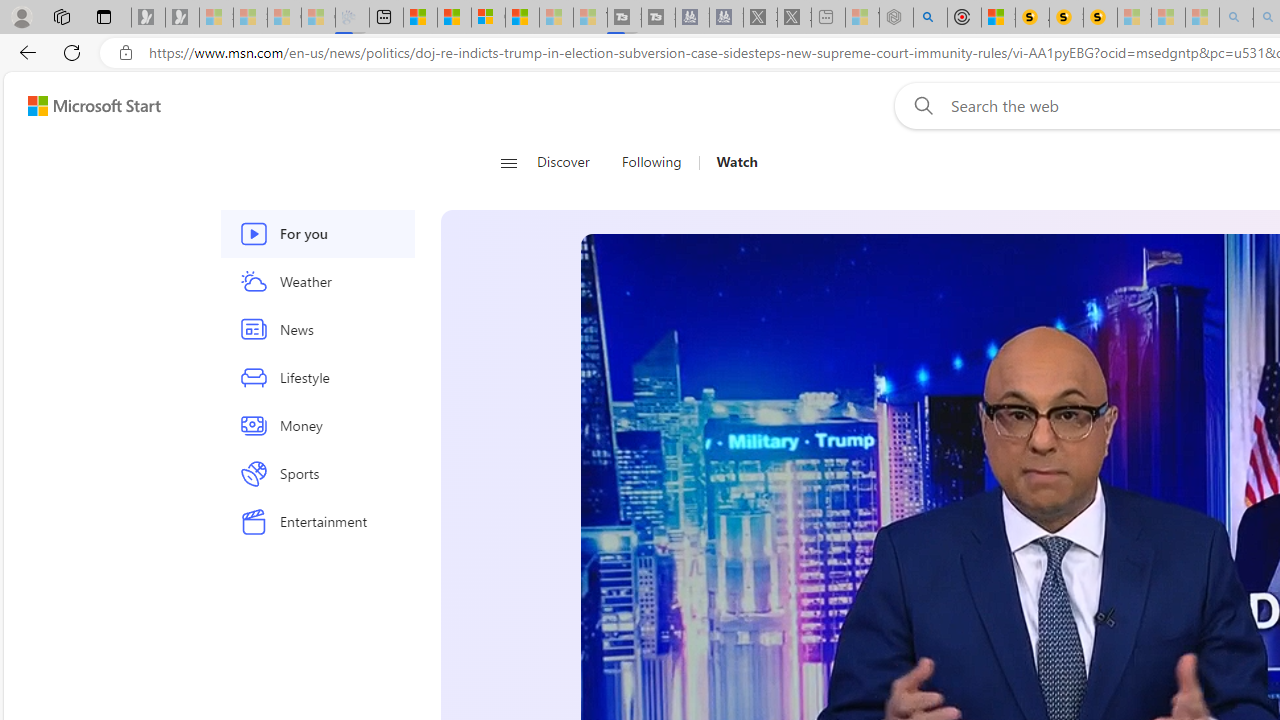 This screenshot has width=1280, height=720. What do you see at coordinates (794, 18) in the screenshot?
I see `X - Sleeping` at bounding box center [794, 18].